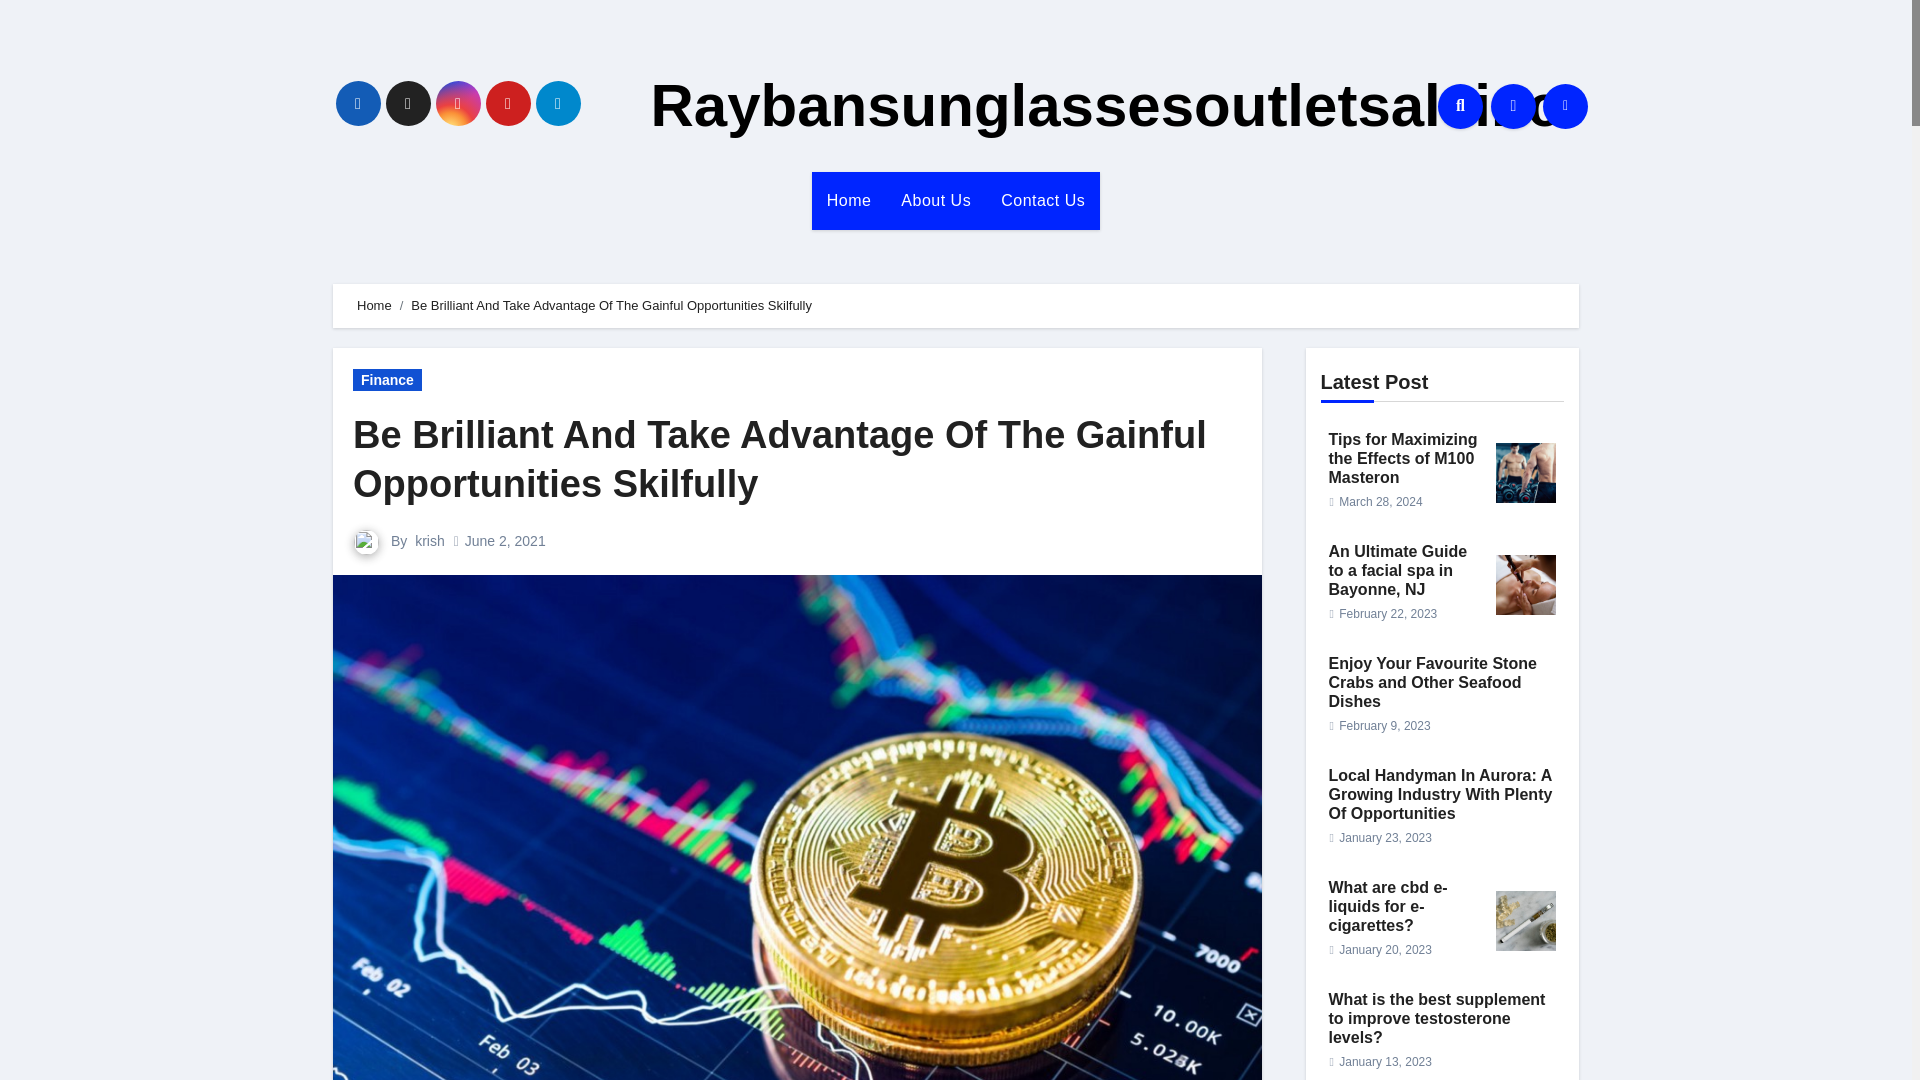 Image resolution: width=1920 pixels, height=1080 pixels. I want to click on Home, so click(374, 306).